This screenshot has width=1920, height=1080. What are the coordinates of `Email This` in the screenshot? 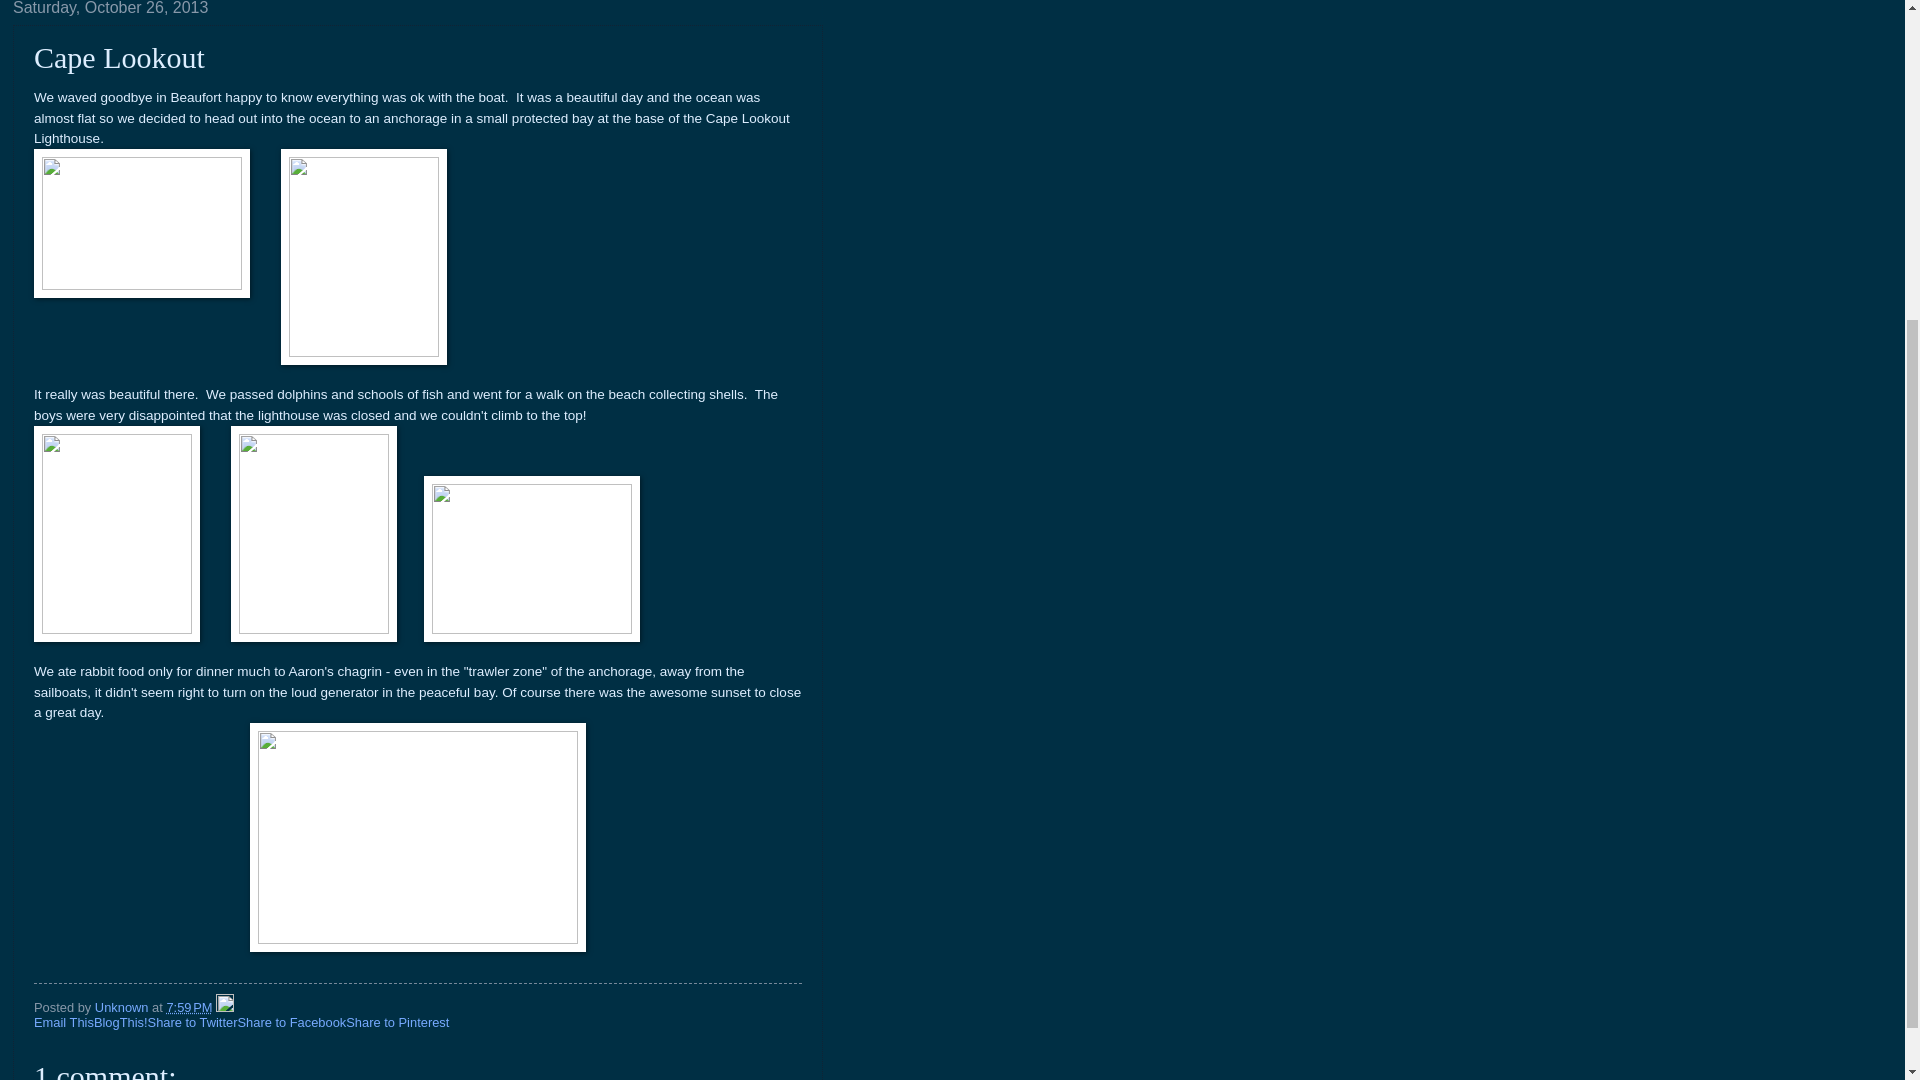 It's located at (64, 1022).